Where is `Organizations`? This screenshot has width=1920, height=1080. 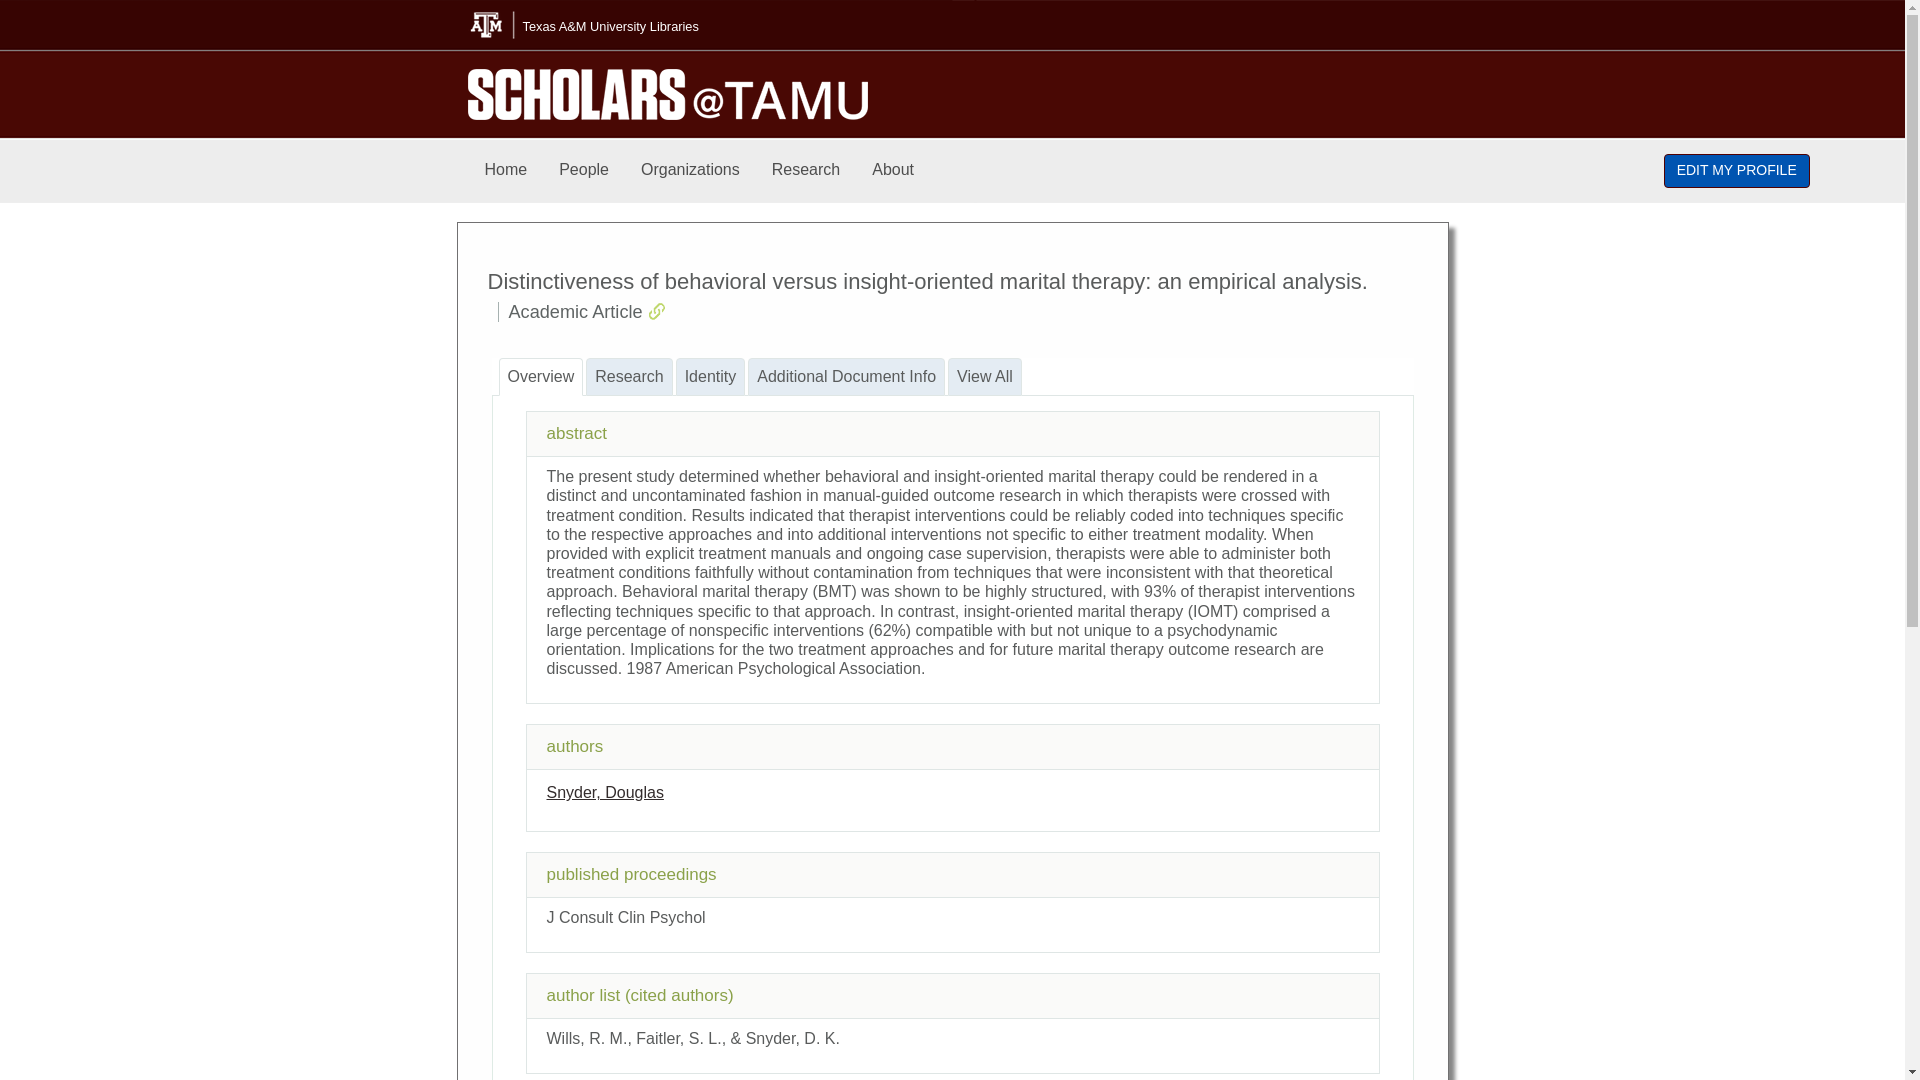
Organizations is located at coordinates (690, 170).